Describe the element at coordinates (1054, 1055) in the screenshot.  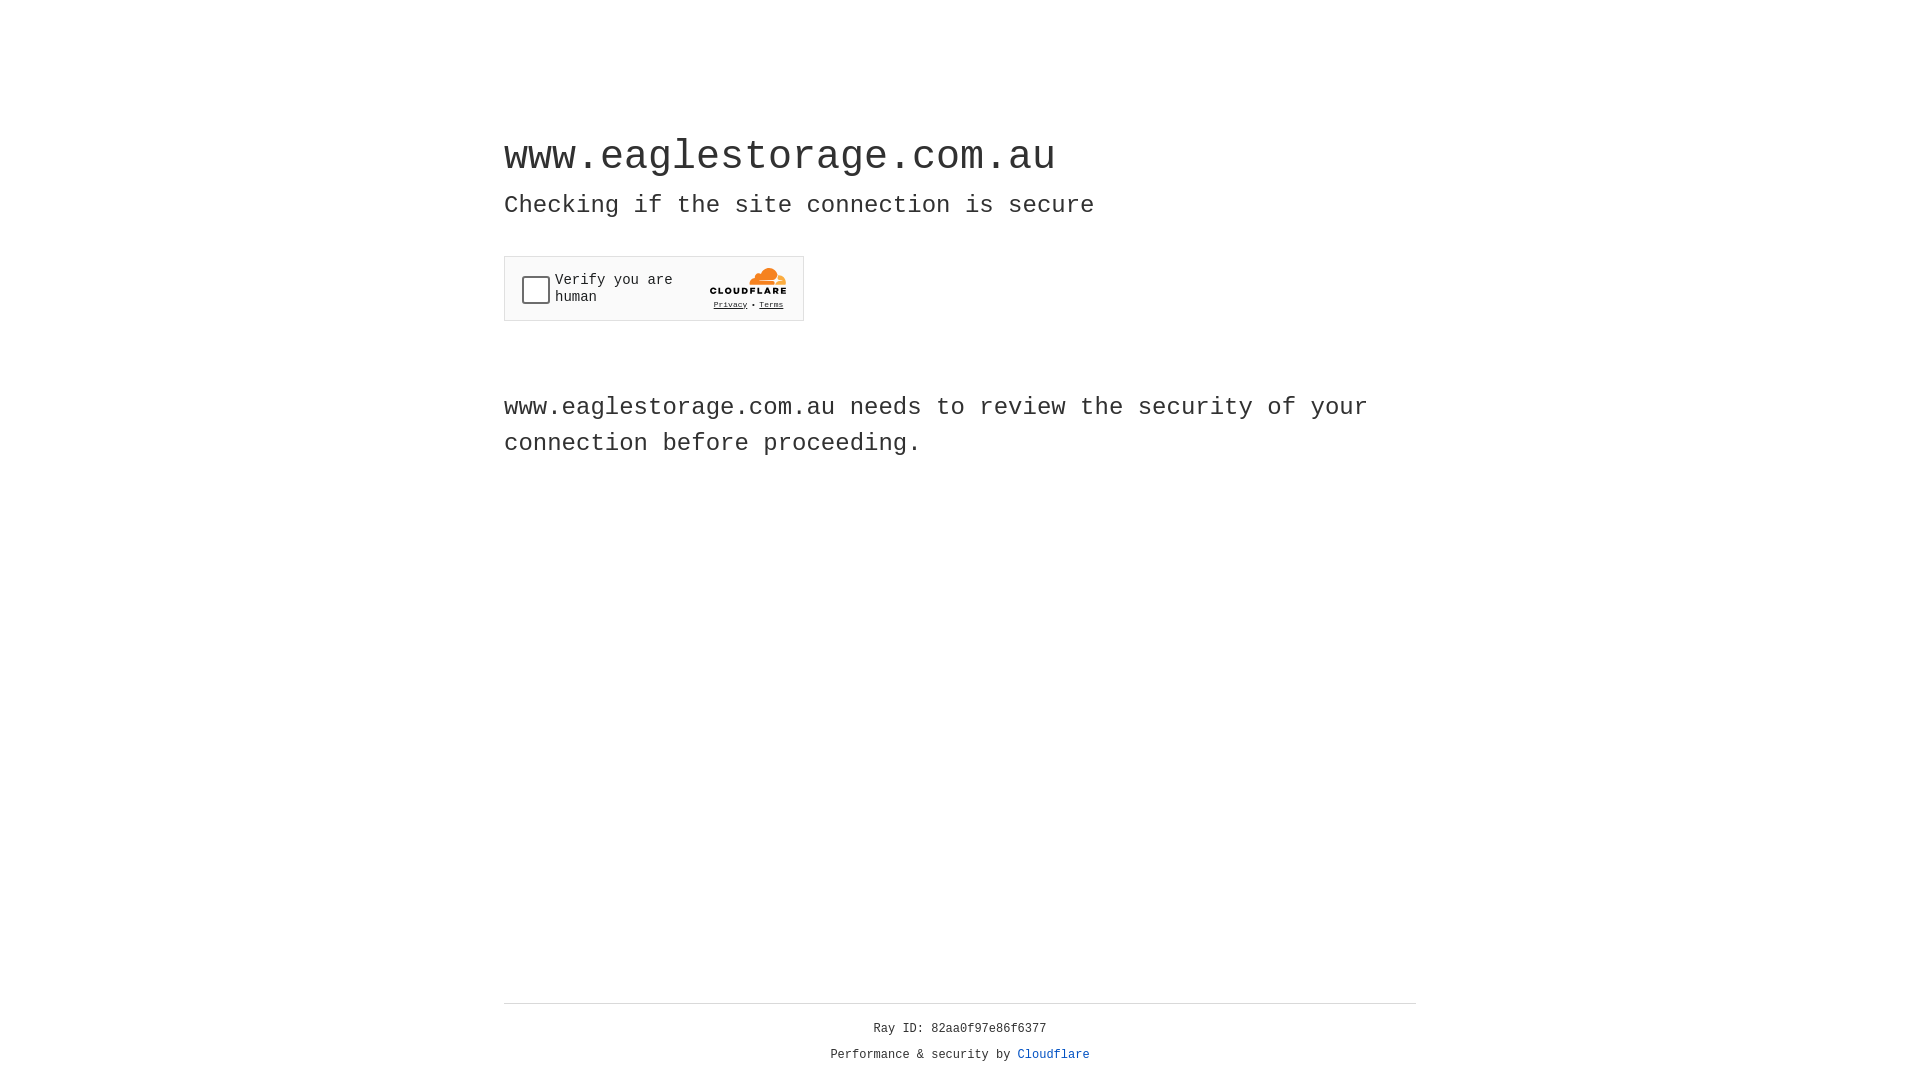
I see `Cloudflare` at that location.